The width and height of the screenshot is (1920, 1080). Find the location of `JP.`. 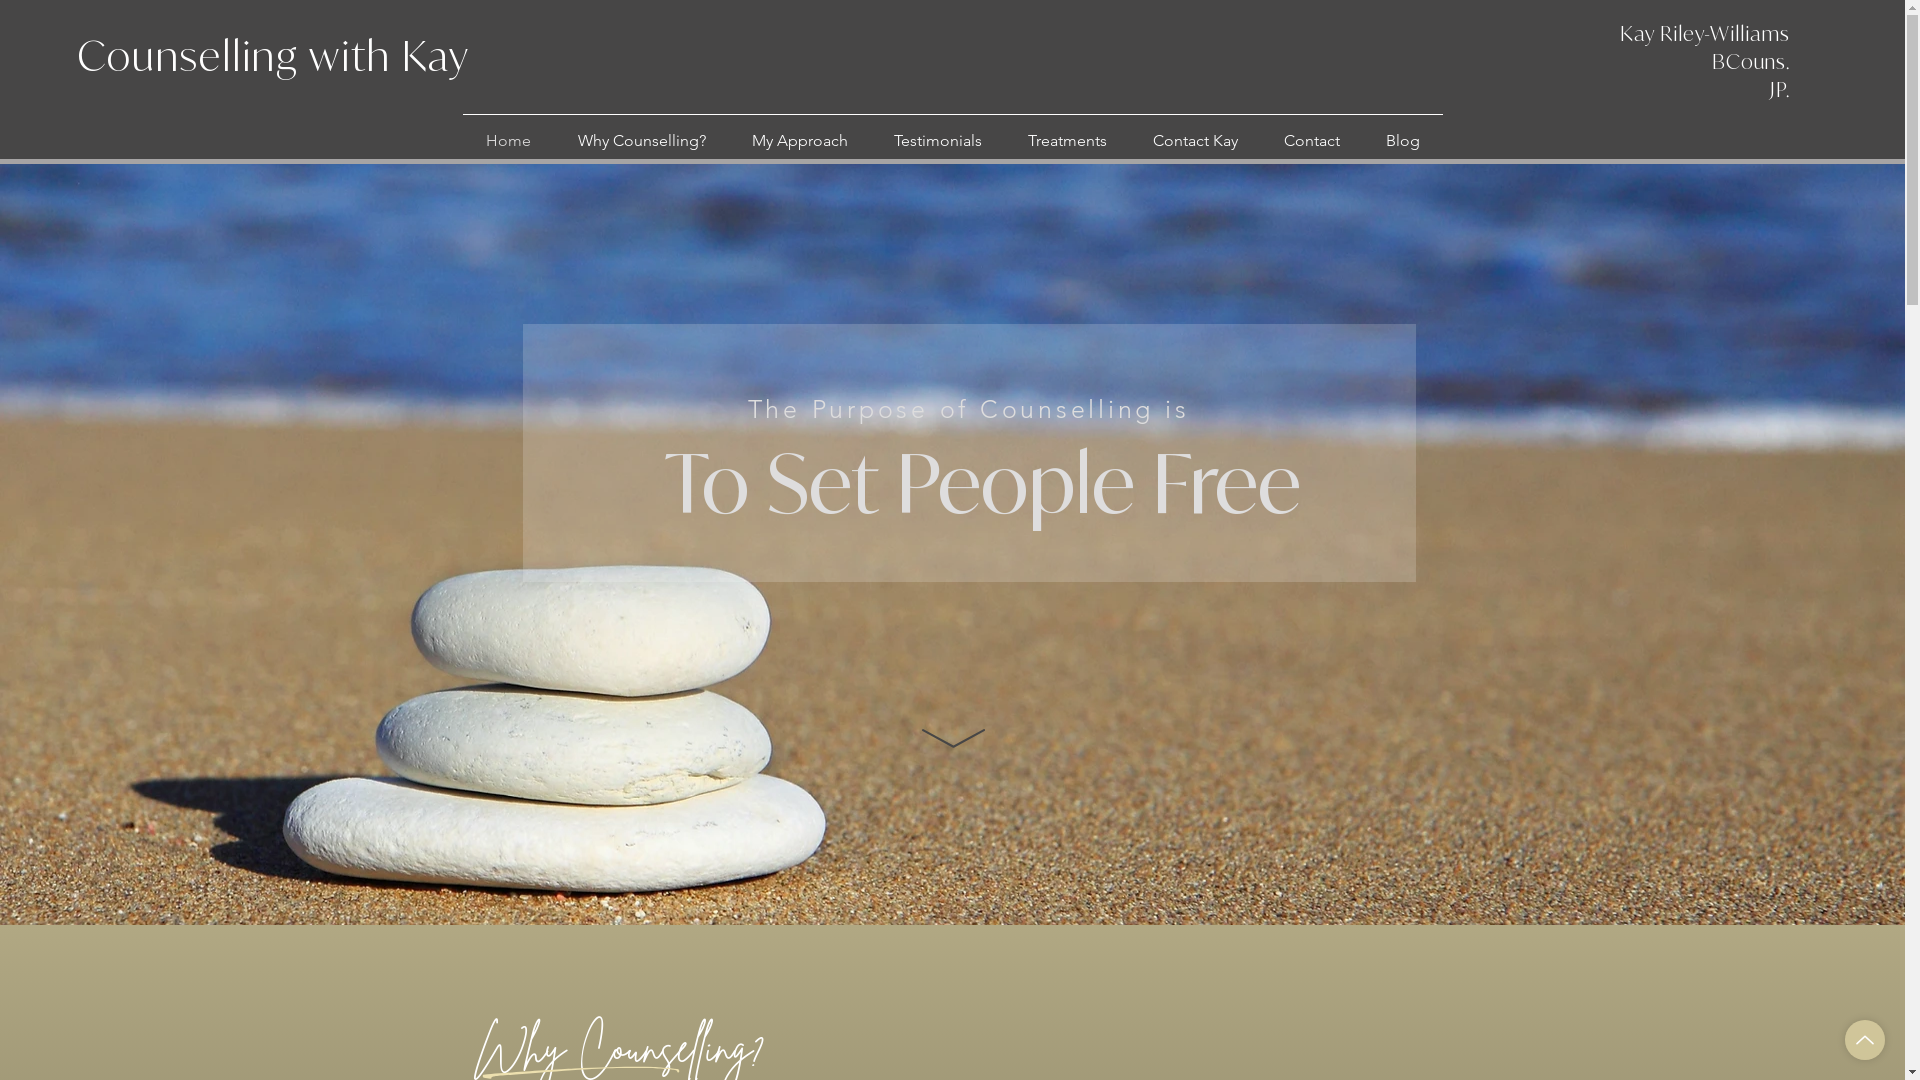

JP. is located at coordinates (1780, 90).